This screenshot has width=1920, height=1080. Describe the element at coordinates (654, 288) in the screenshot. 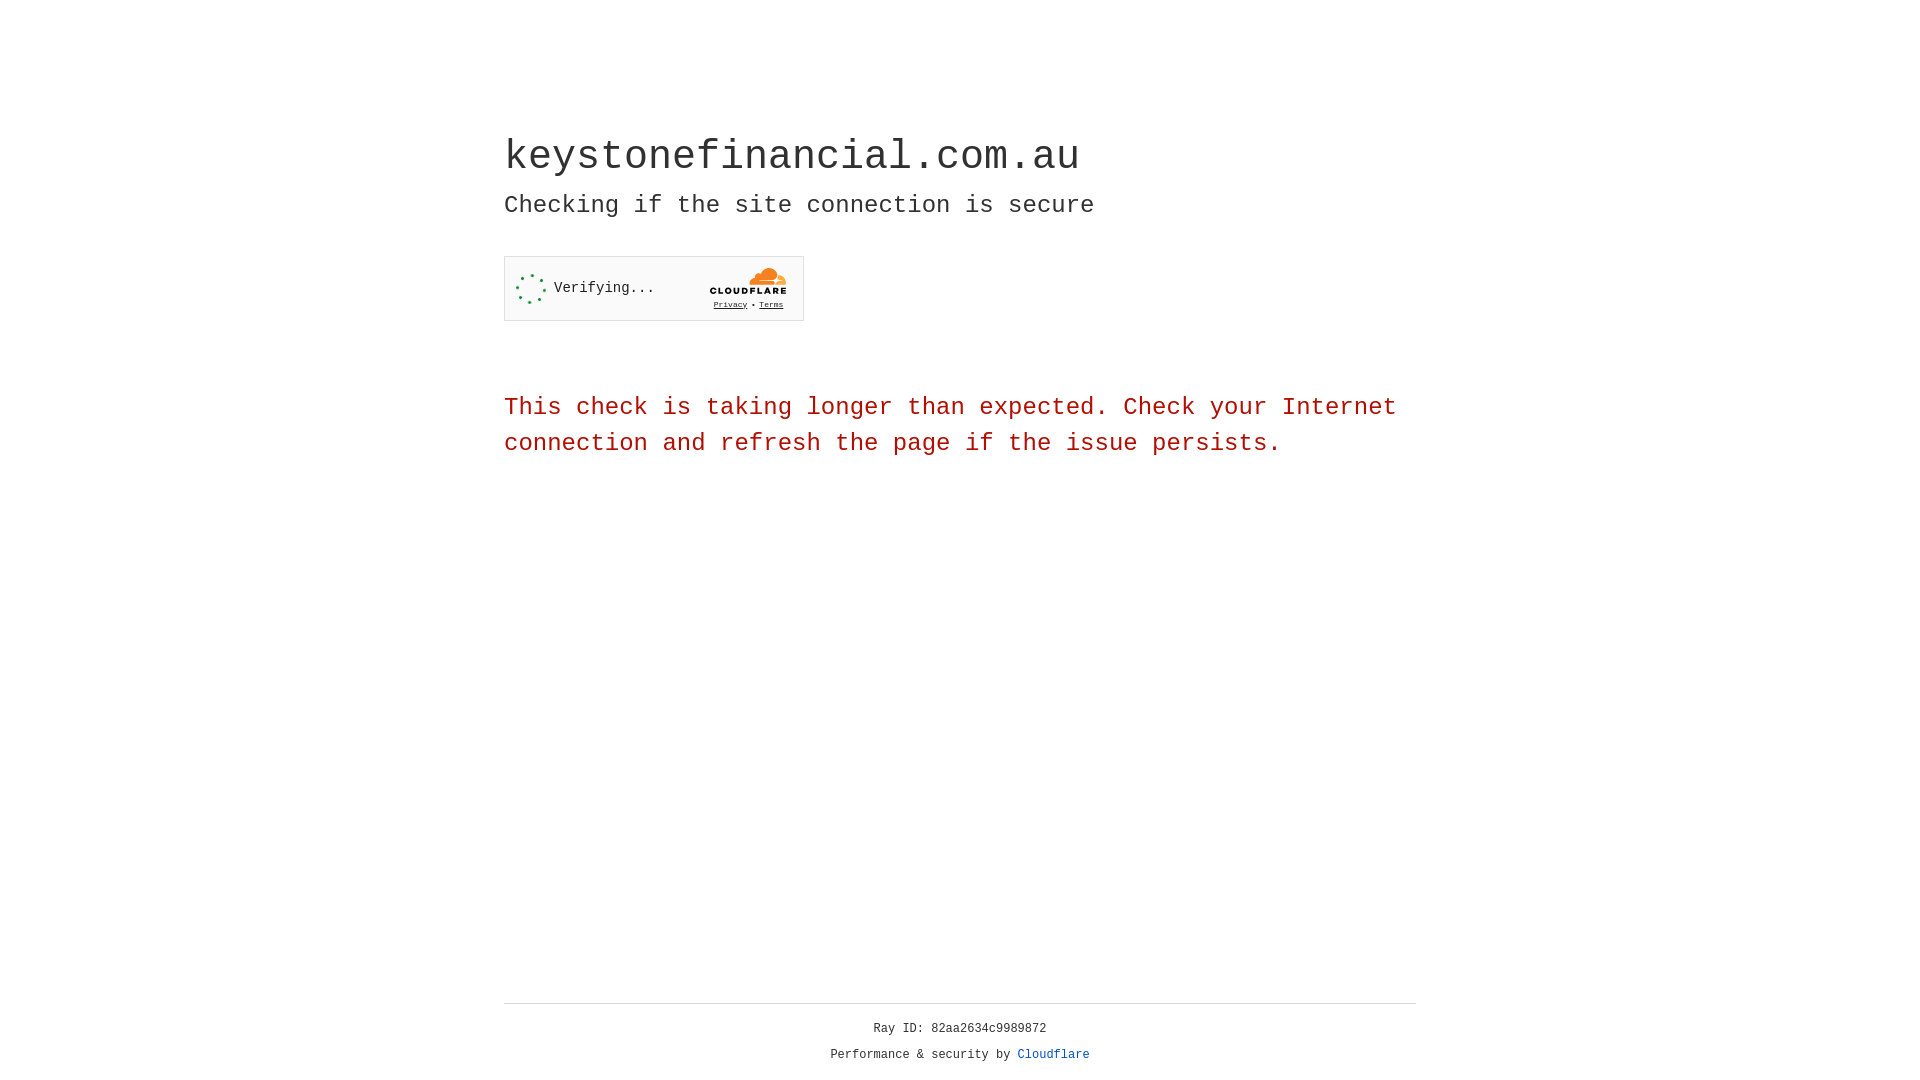

I see `Widget containing a Cloudflare security challenge` at that location.